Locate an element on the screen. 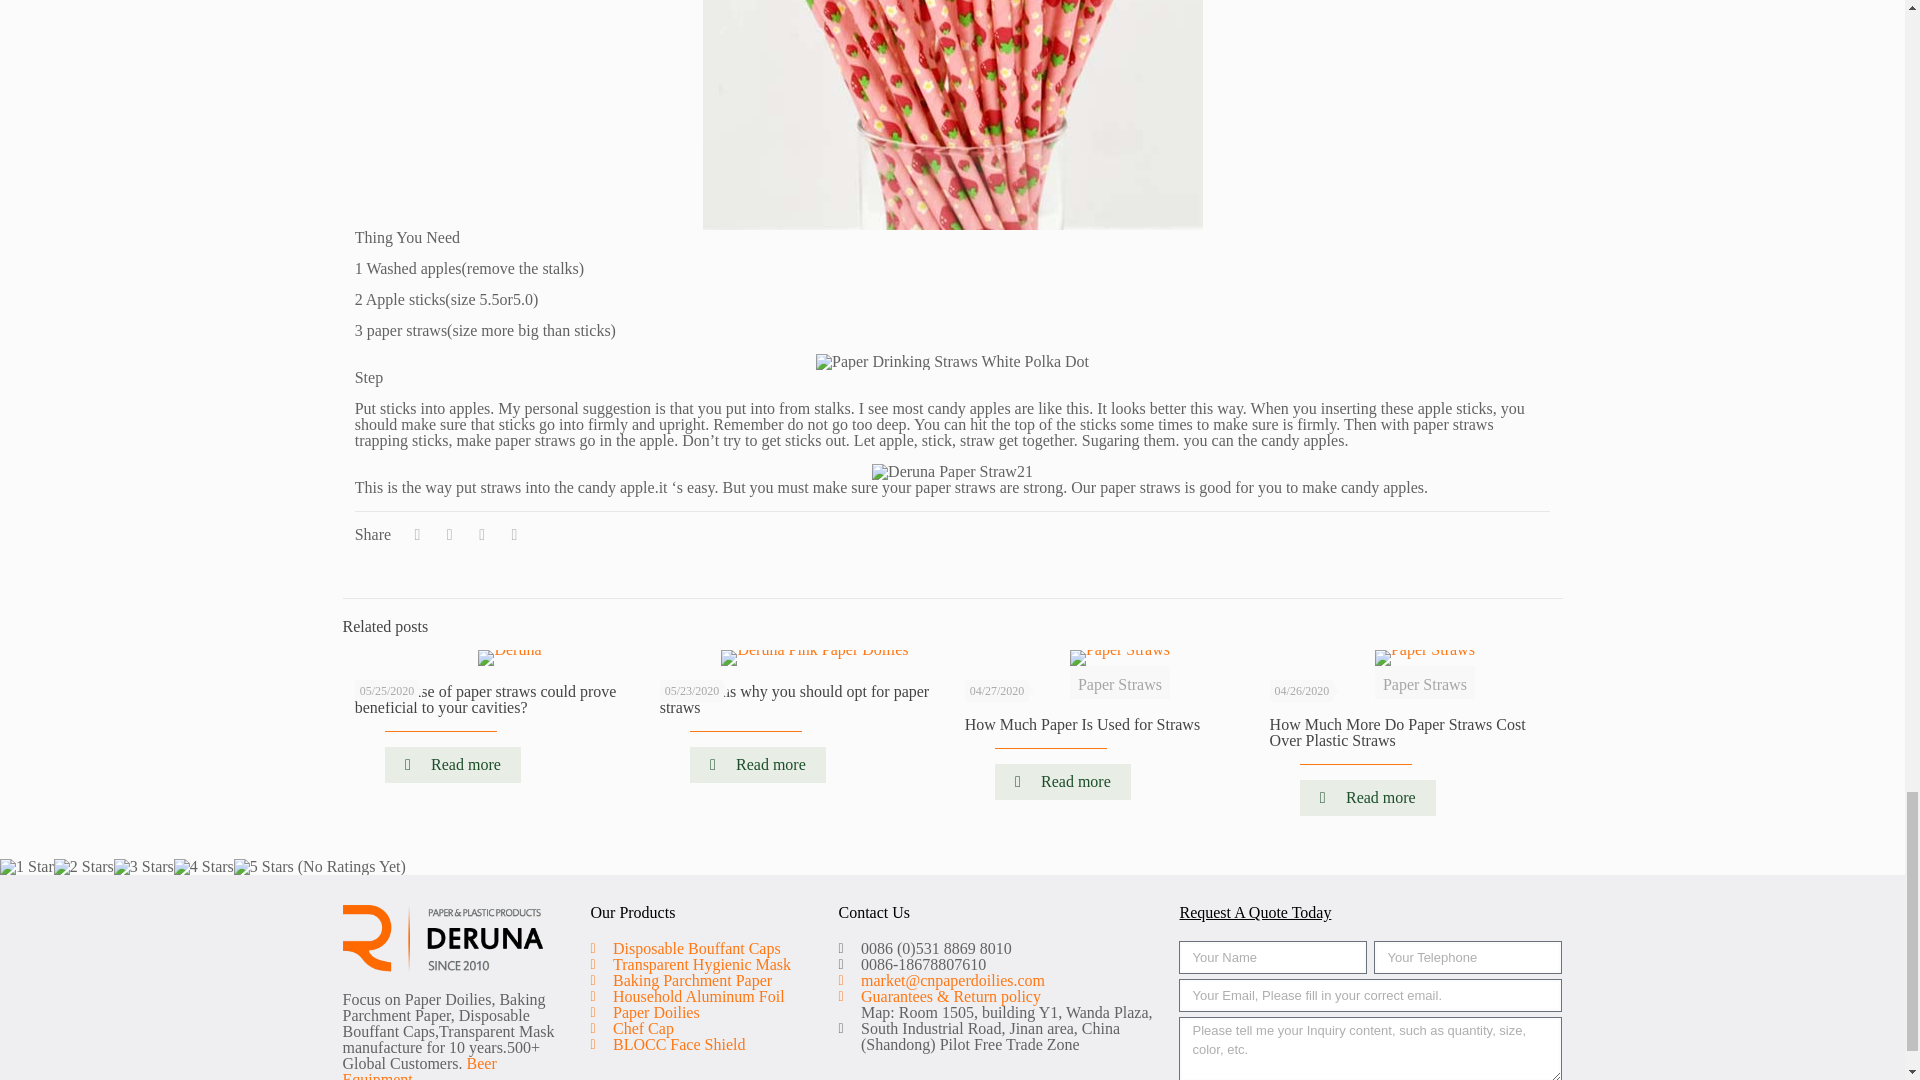  1 Star is located at coordinates (26, 866).